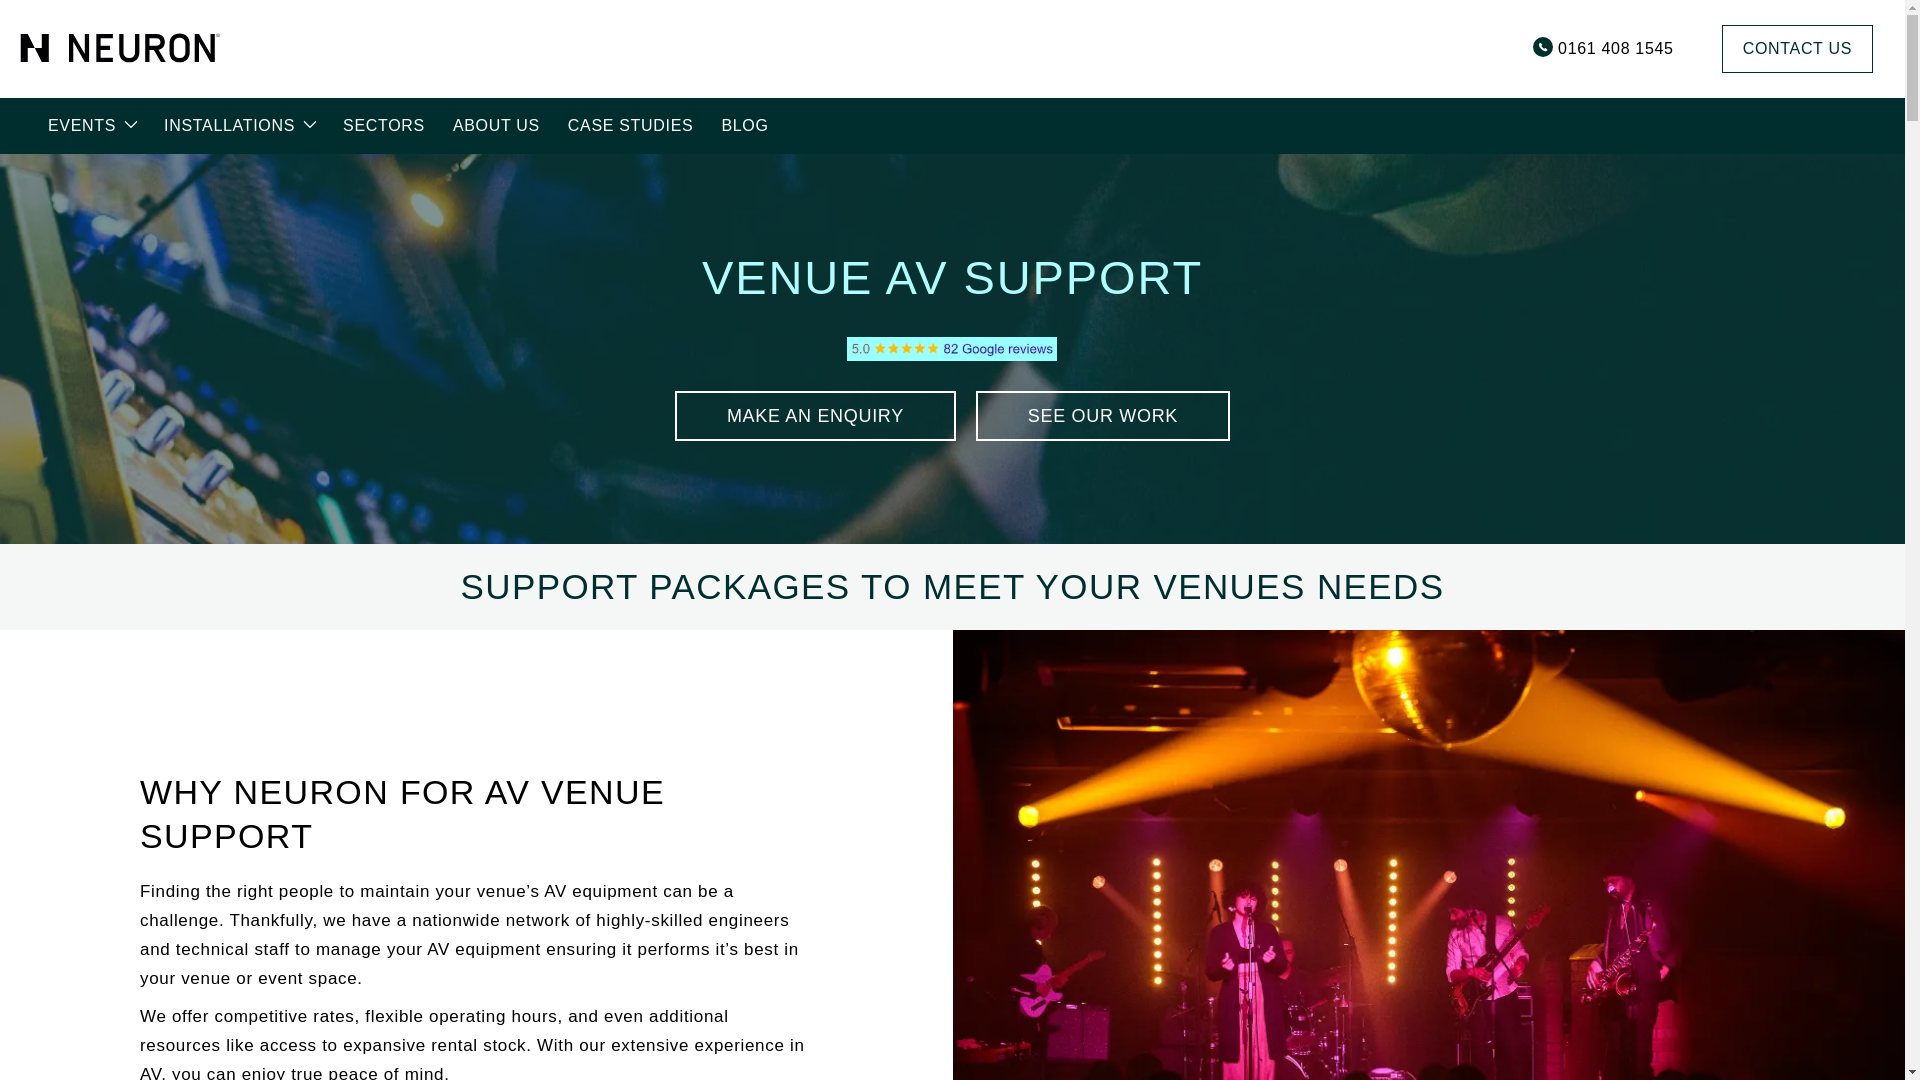  What do you see at coordinates (384, 126) in the screenshot?
I see `SECTORS` at bounding box center [384, 126].